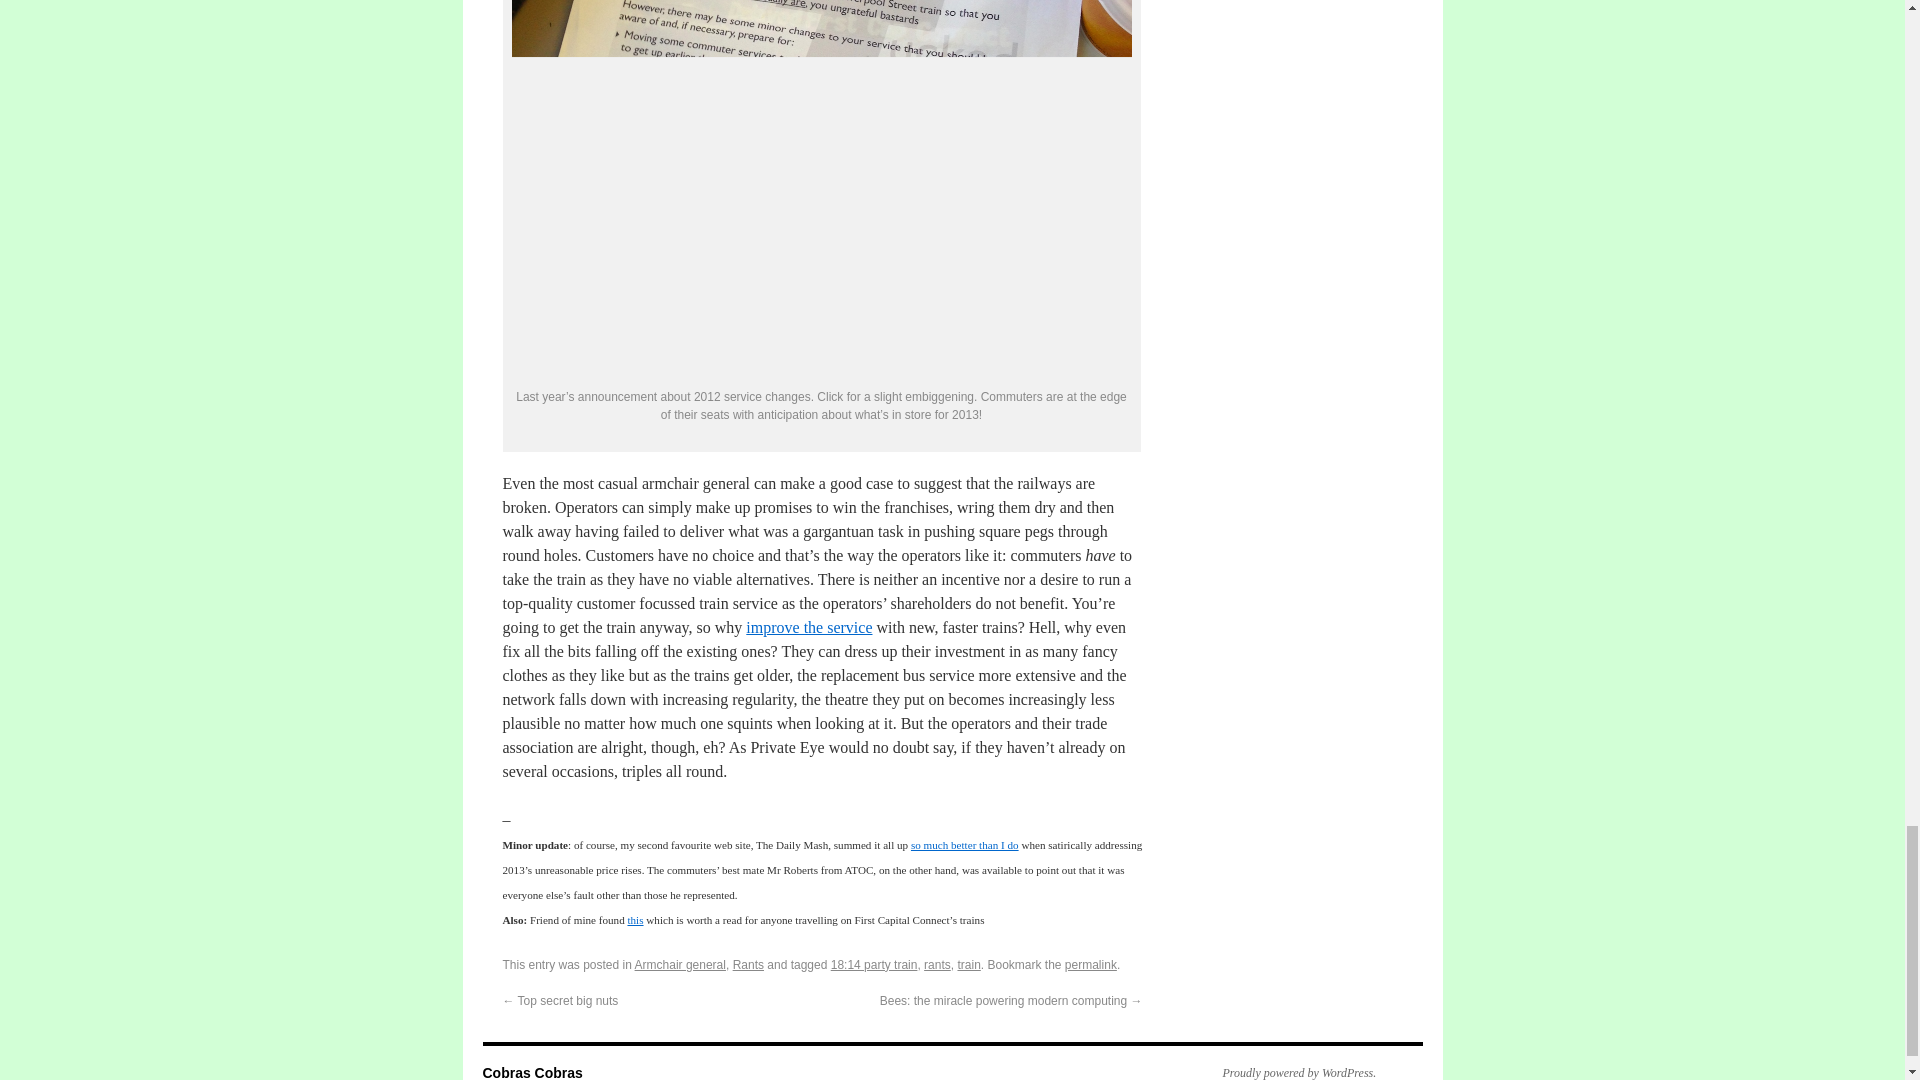 This screenshot has width=1920, height=1080. What do you see at coordinates (1091, 964) in the screenshot?
I see `permalink` at bounding box center [1091, 964].